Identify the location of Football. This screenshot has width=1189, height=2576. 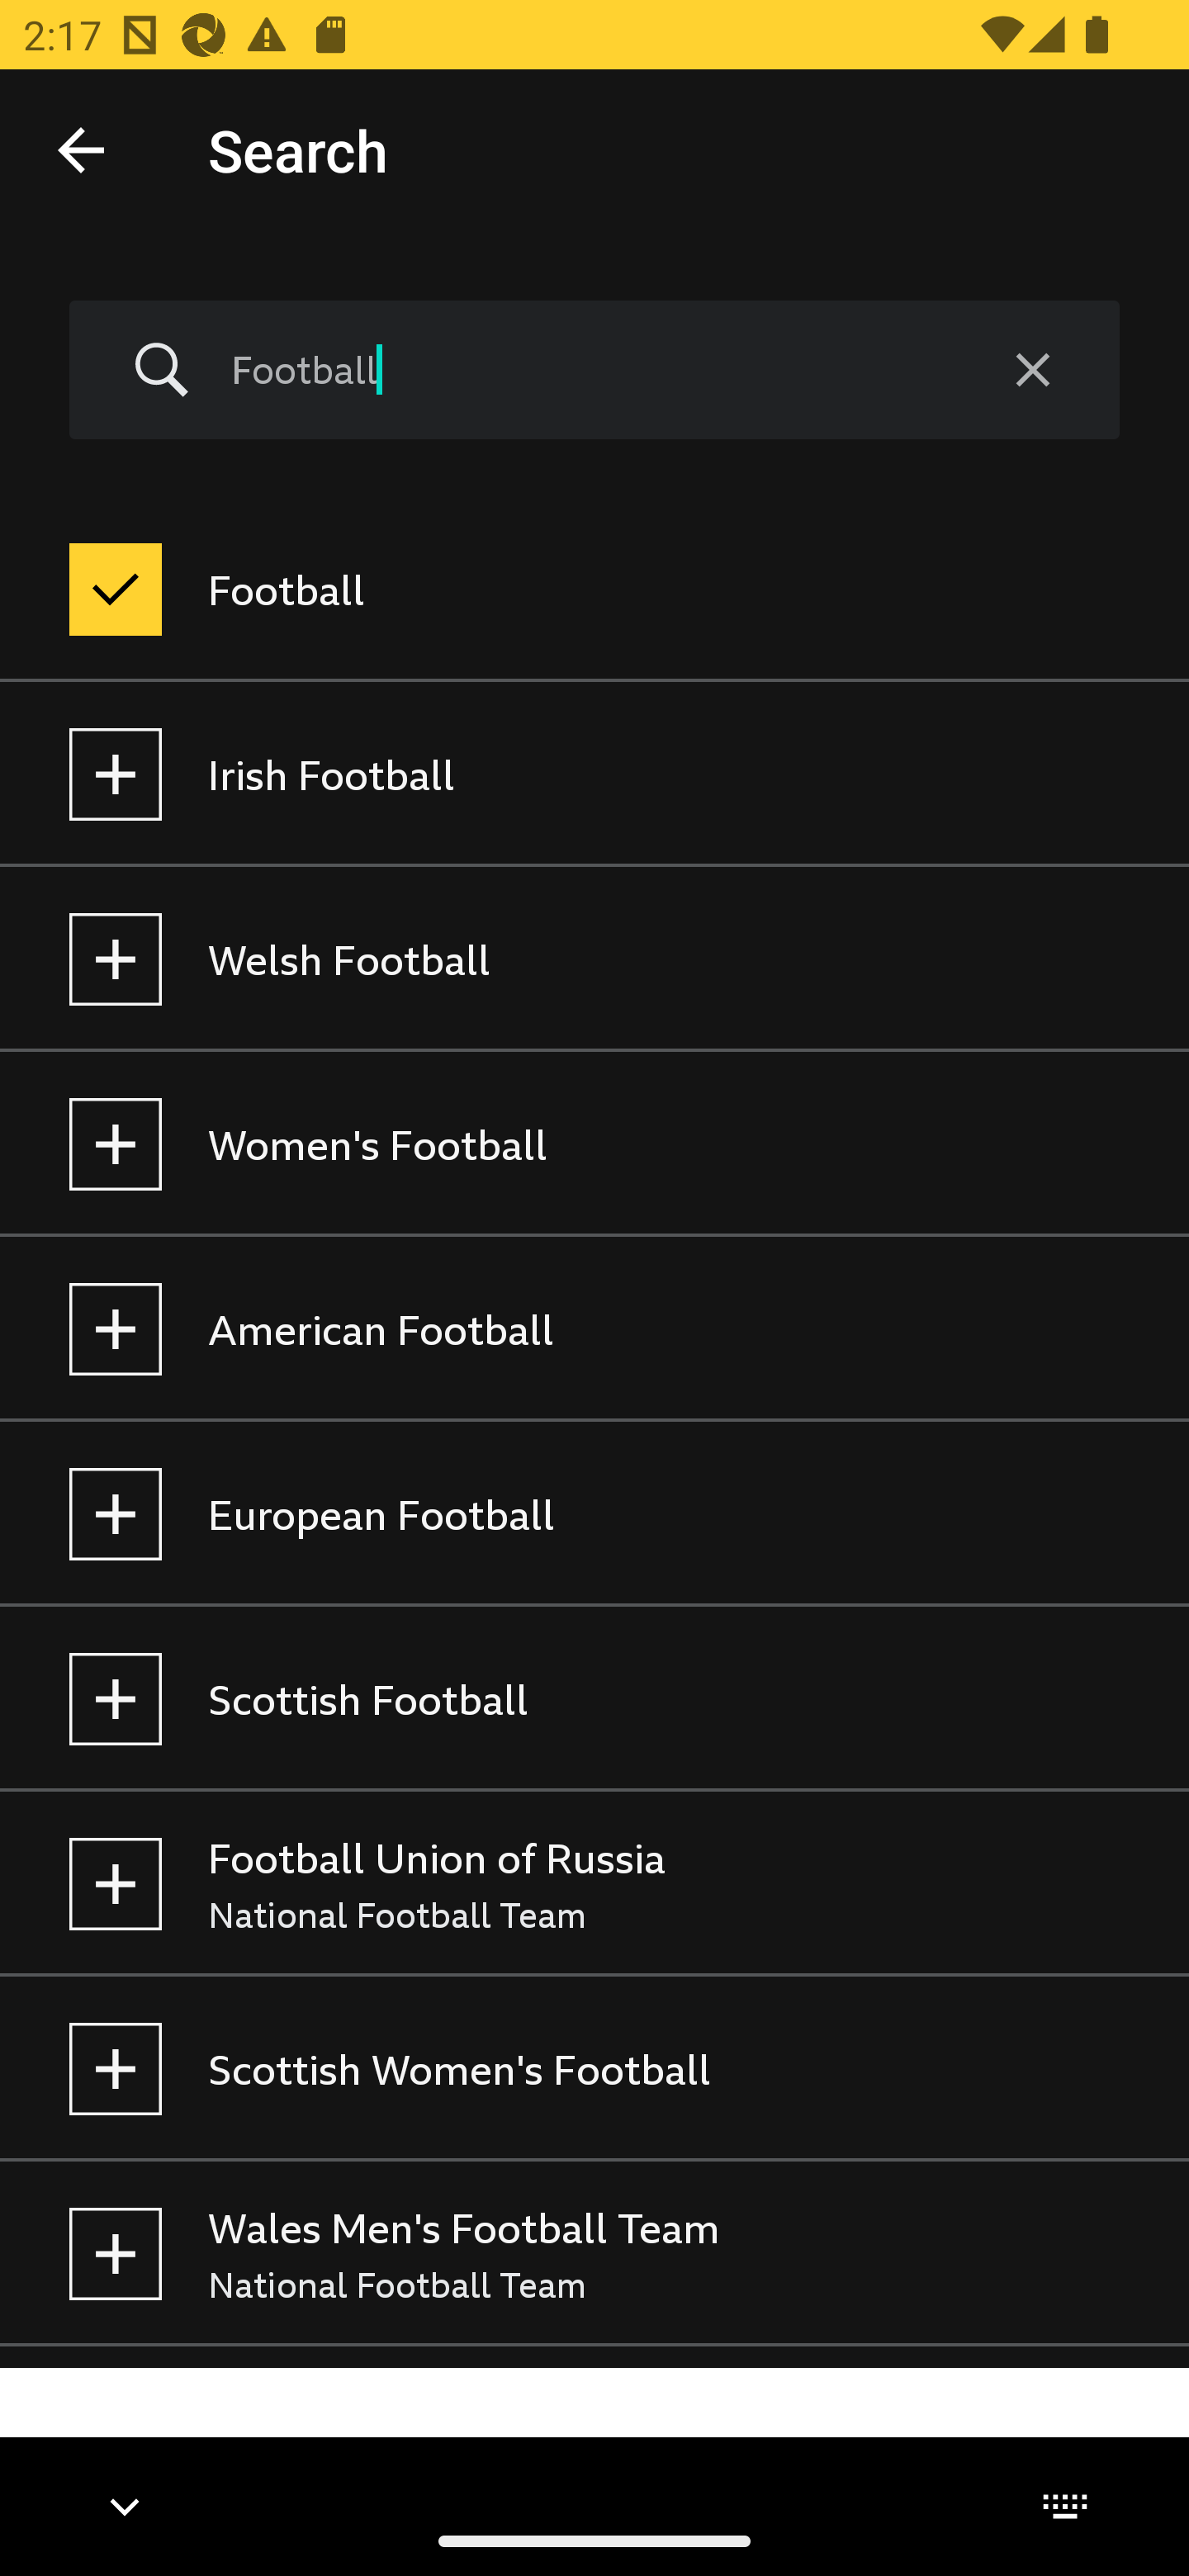
(594, 590).